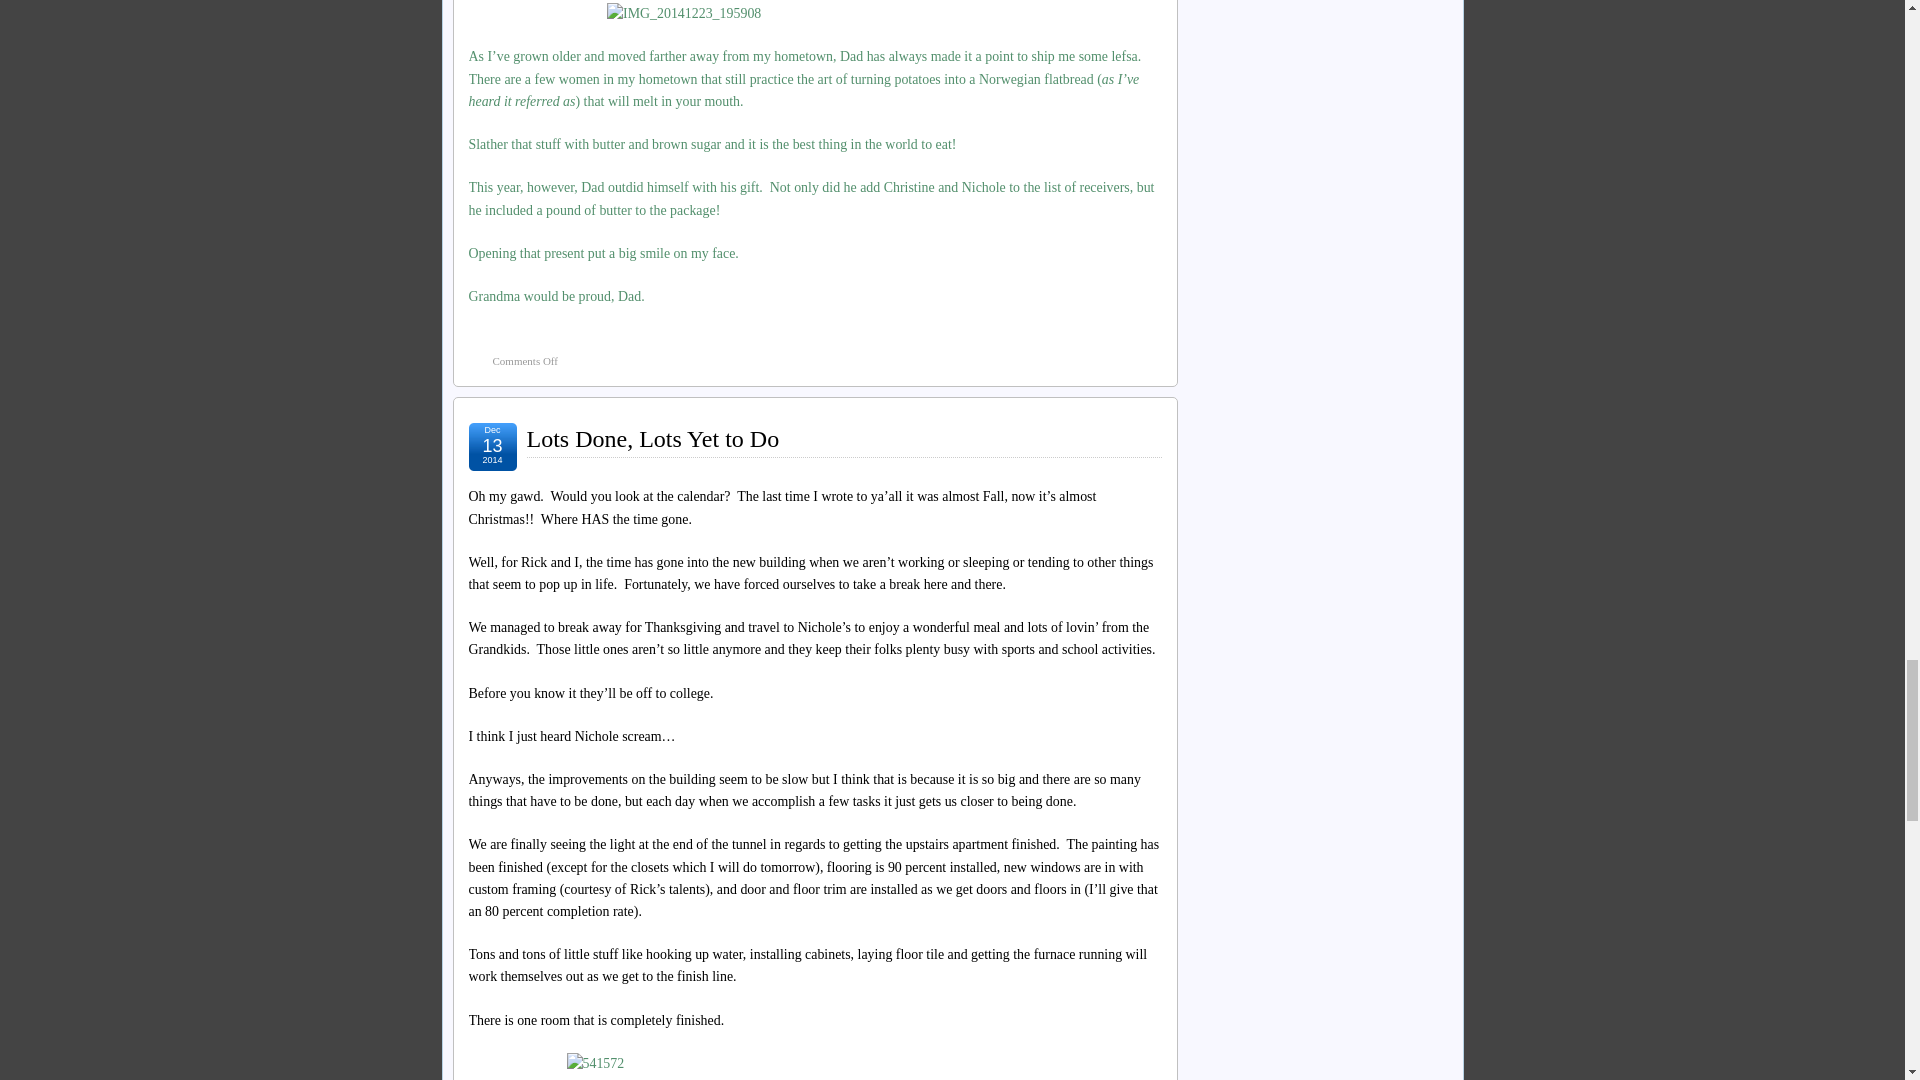 The height and width of the screenshot is (1080, 1920). Describe the element at coordinates (652, 438) in the screenshot. I see `Lots Done, Lots Yet to Do` at that location.